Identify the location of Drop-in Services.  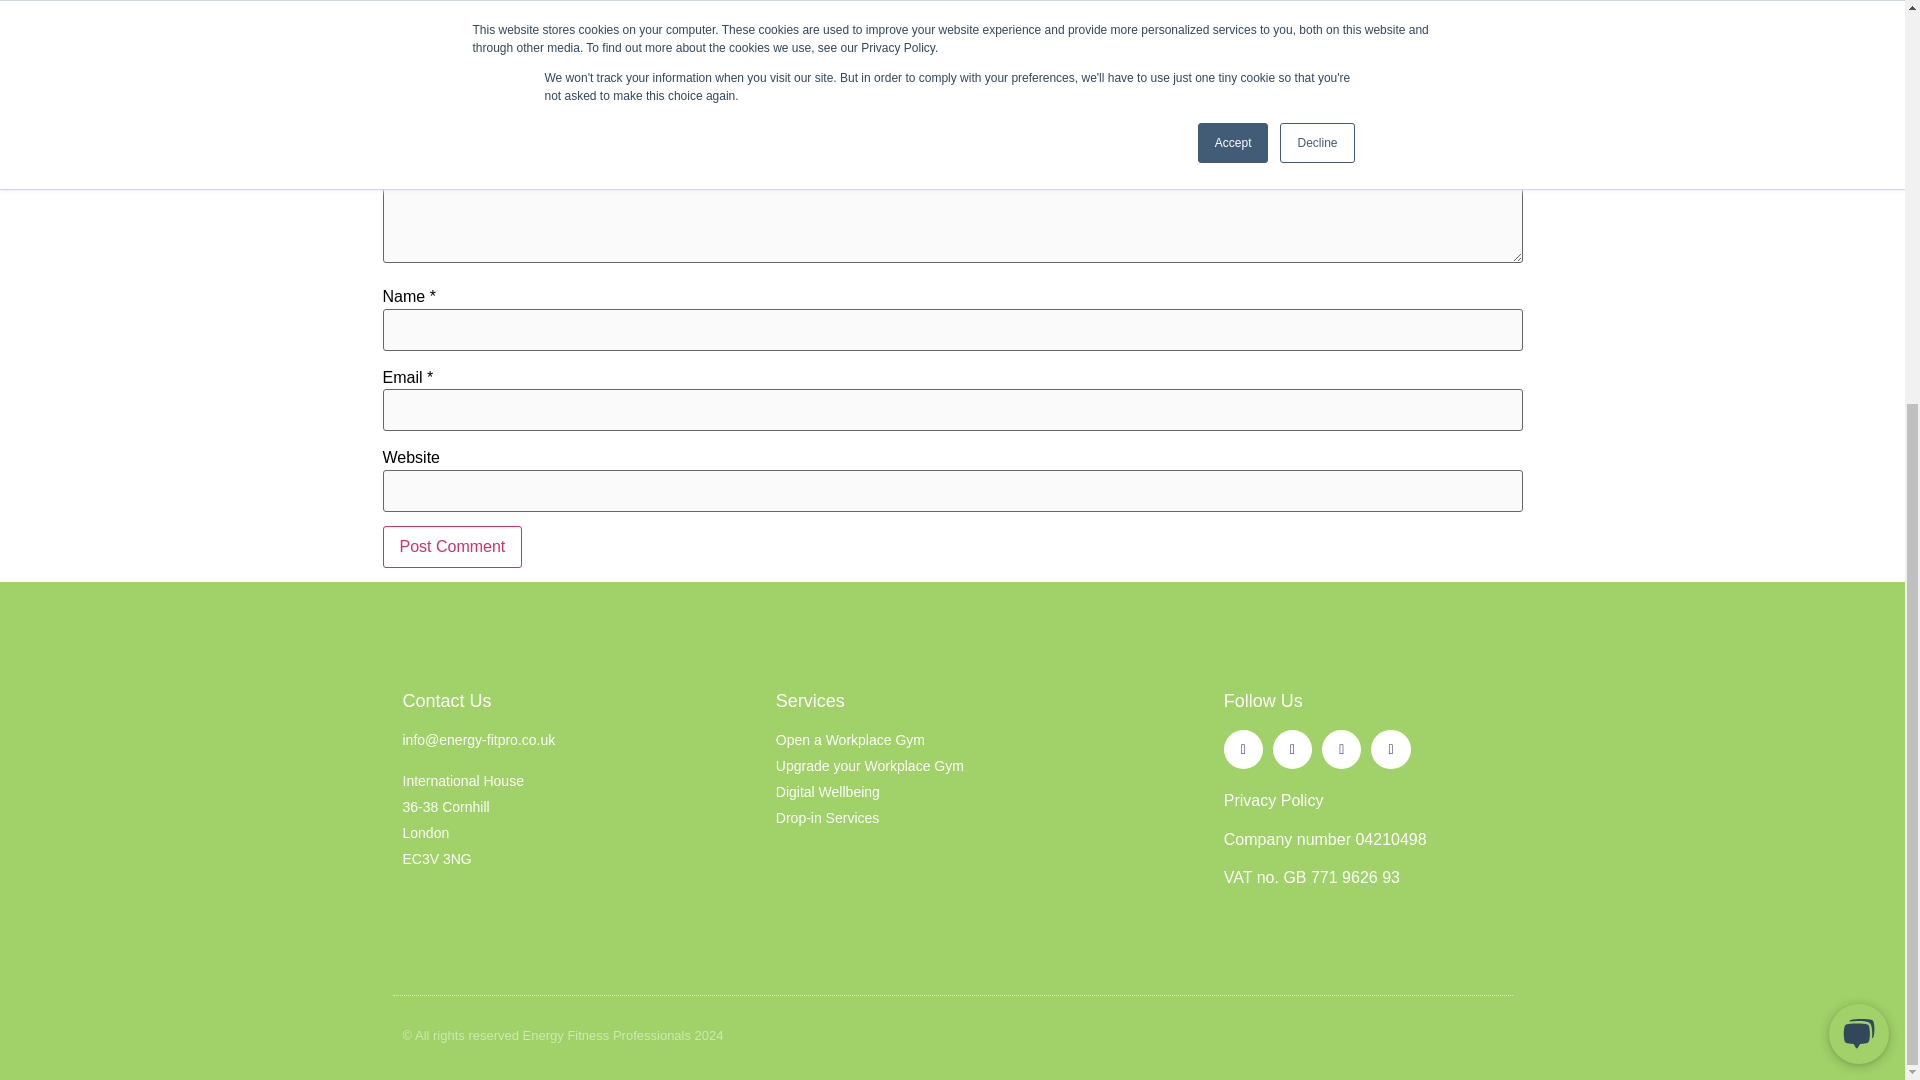
(952, 818).